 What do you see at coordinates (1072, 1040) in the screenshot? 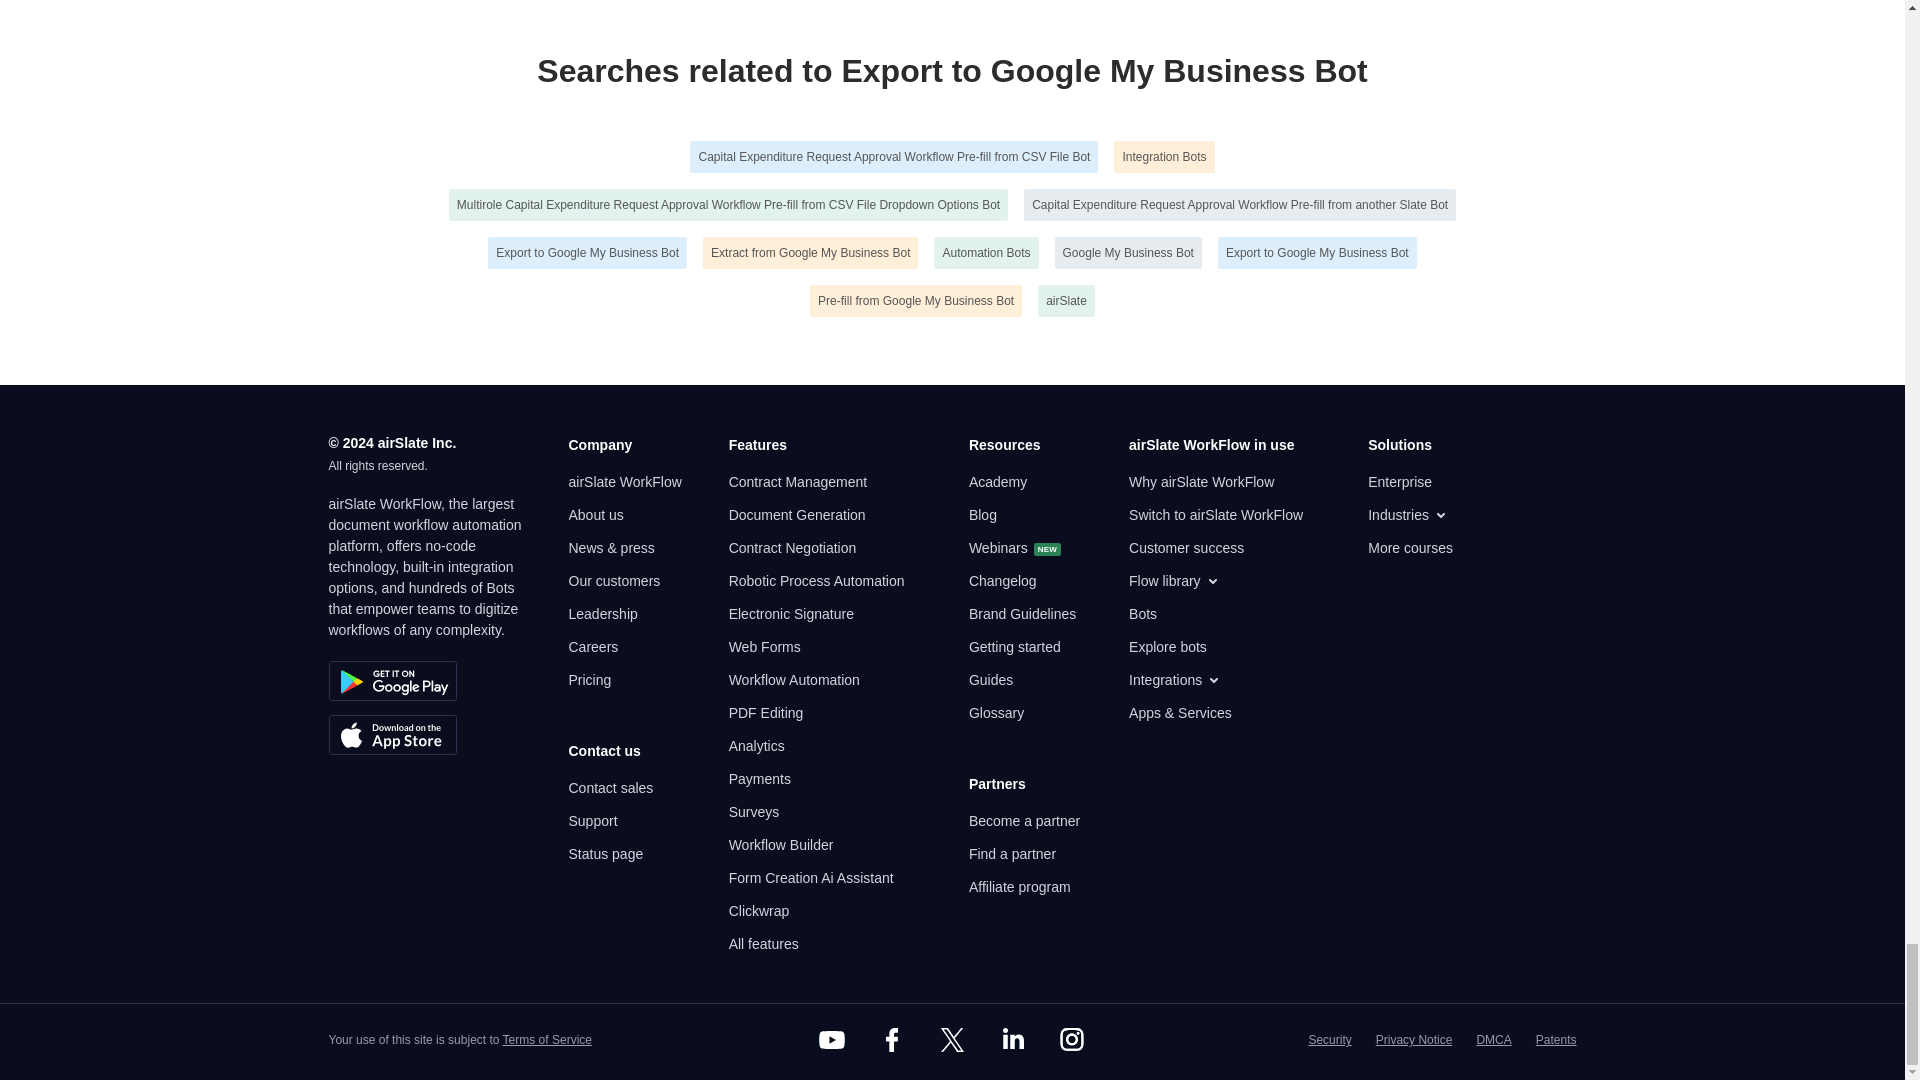
I see `Instagram` at bounding box center [1072, 1040].